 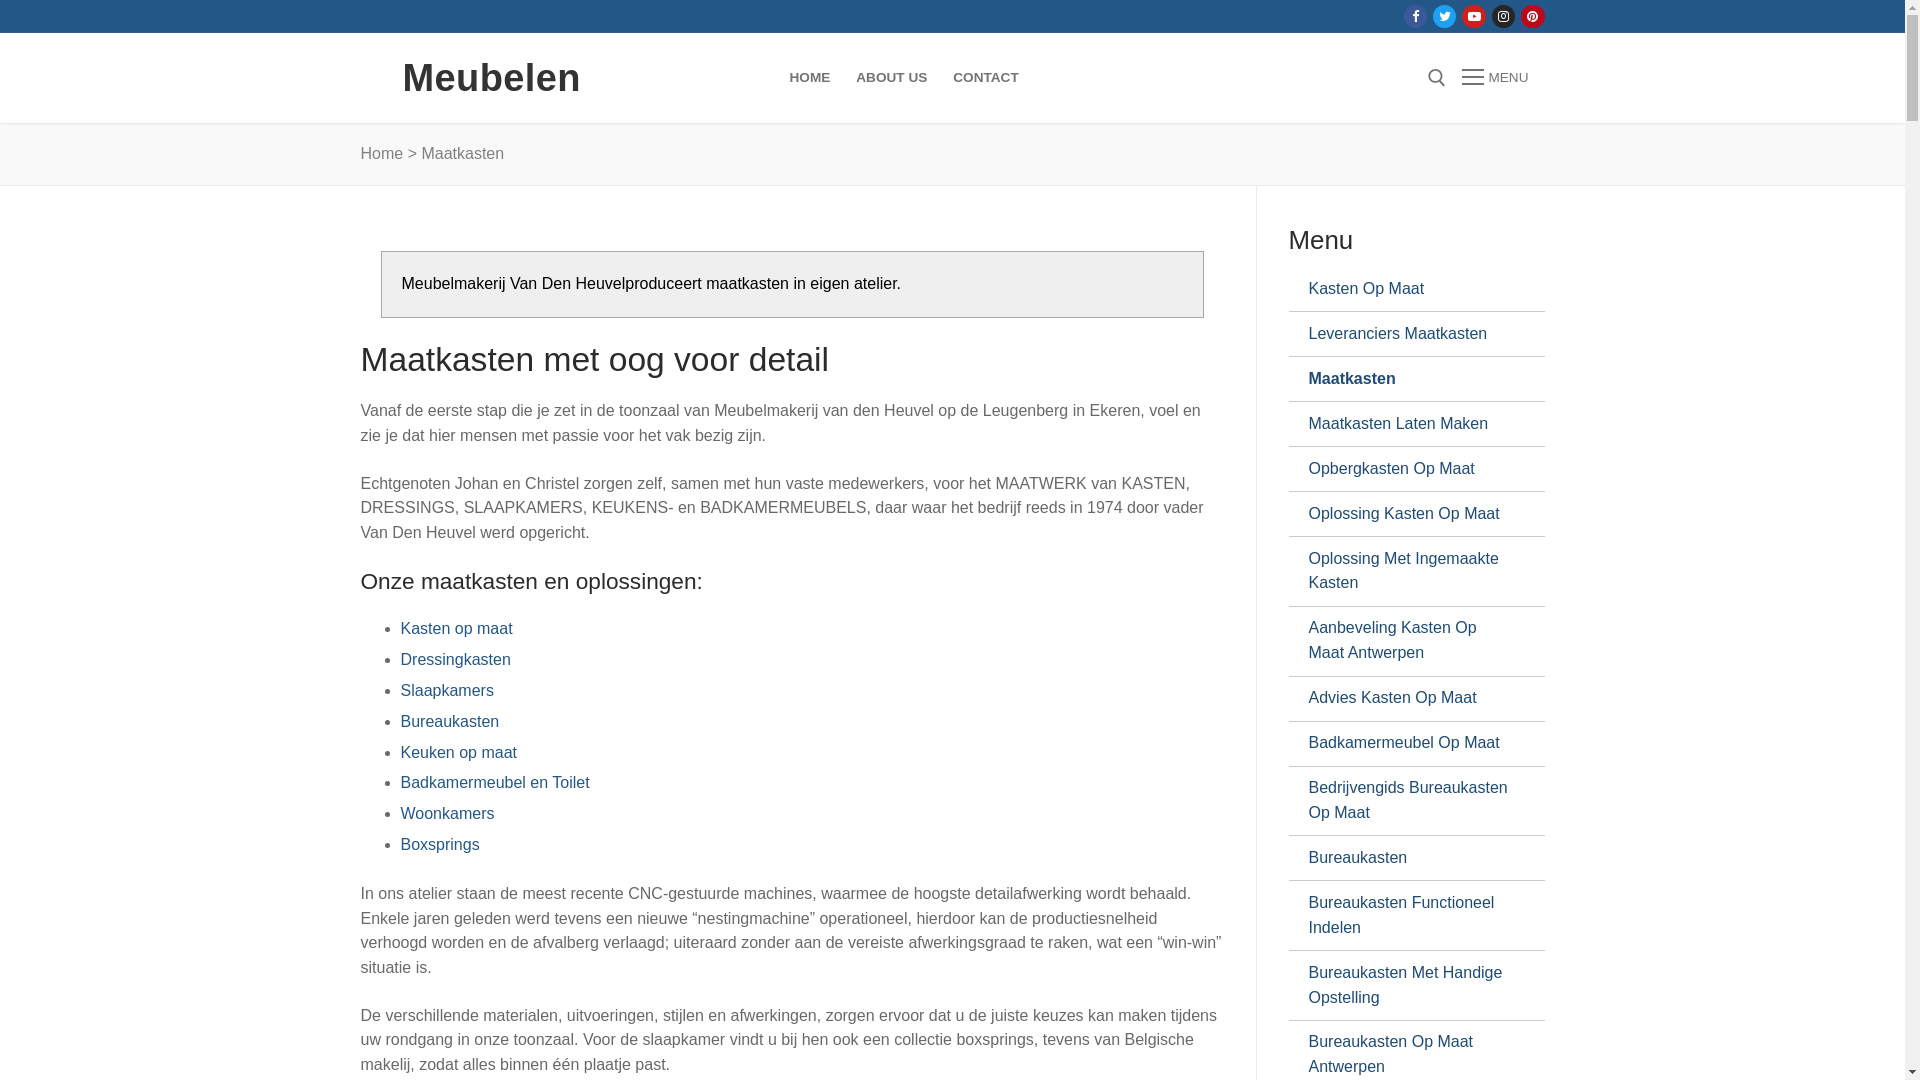 I want to click on Facebook, so click(x=1416, y=16).